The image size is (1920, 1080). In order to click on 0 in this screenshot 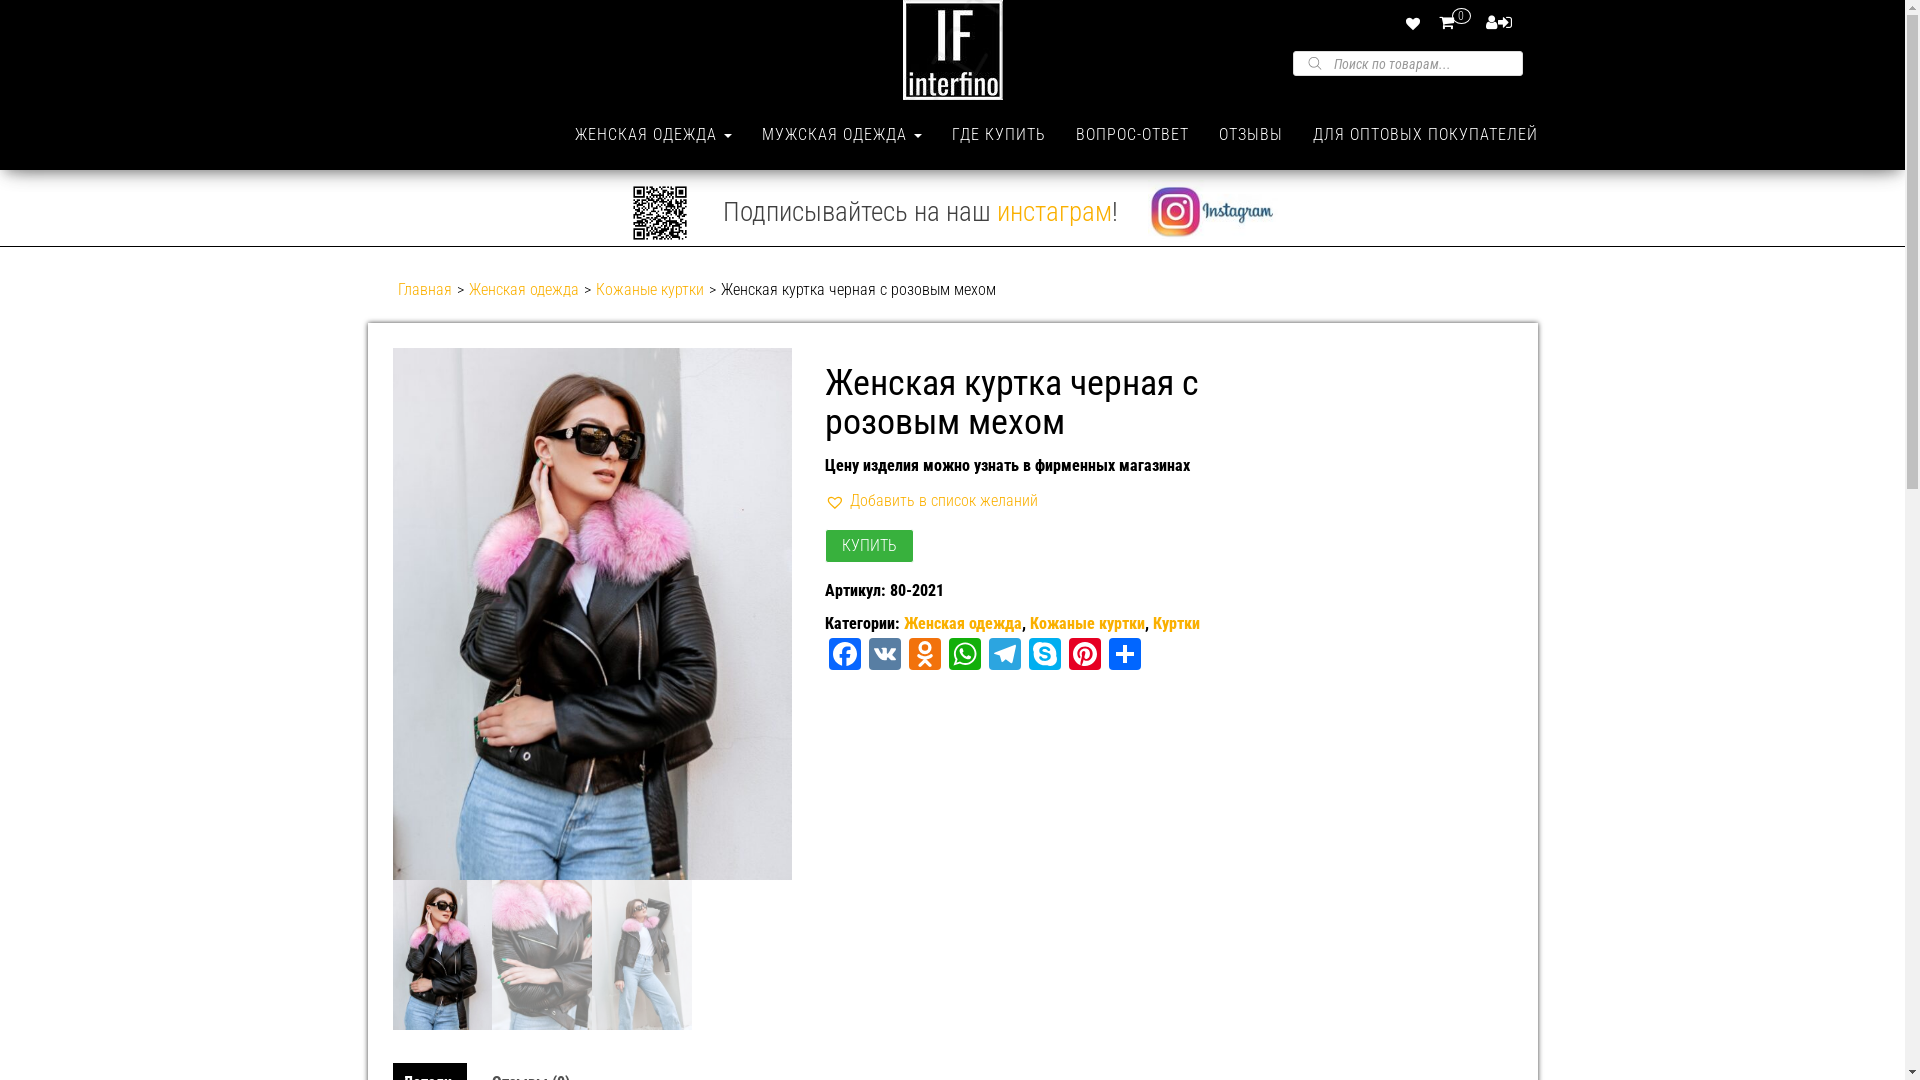, I will do `click(1459, 22)`.